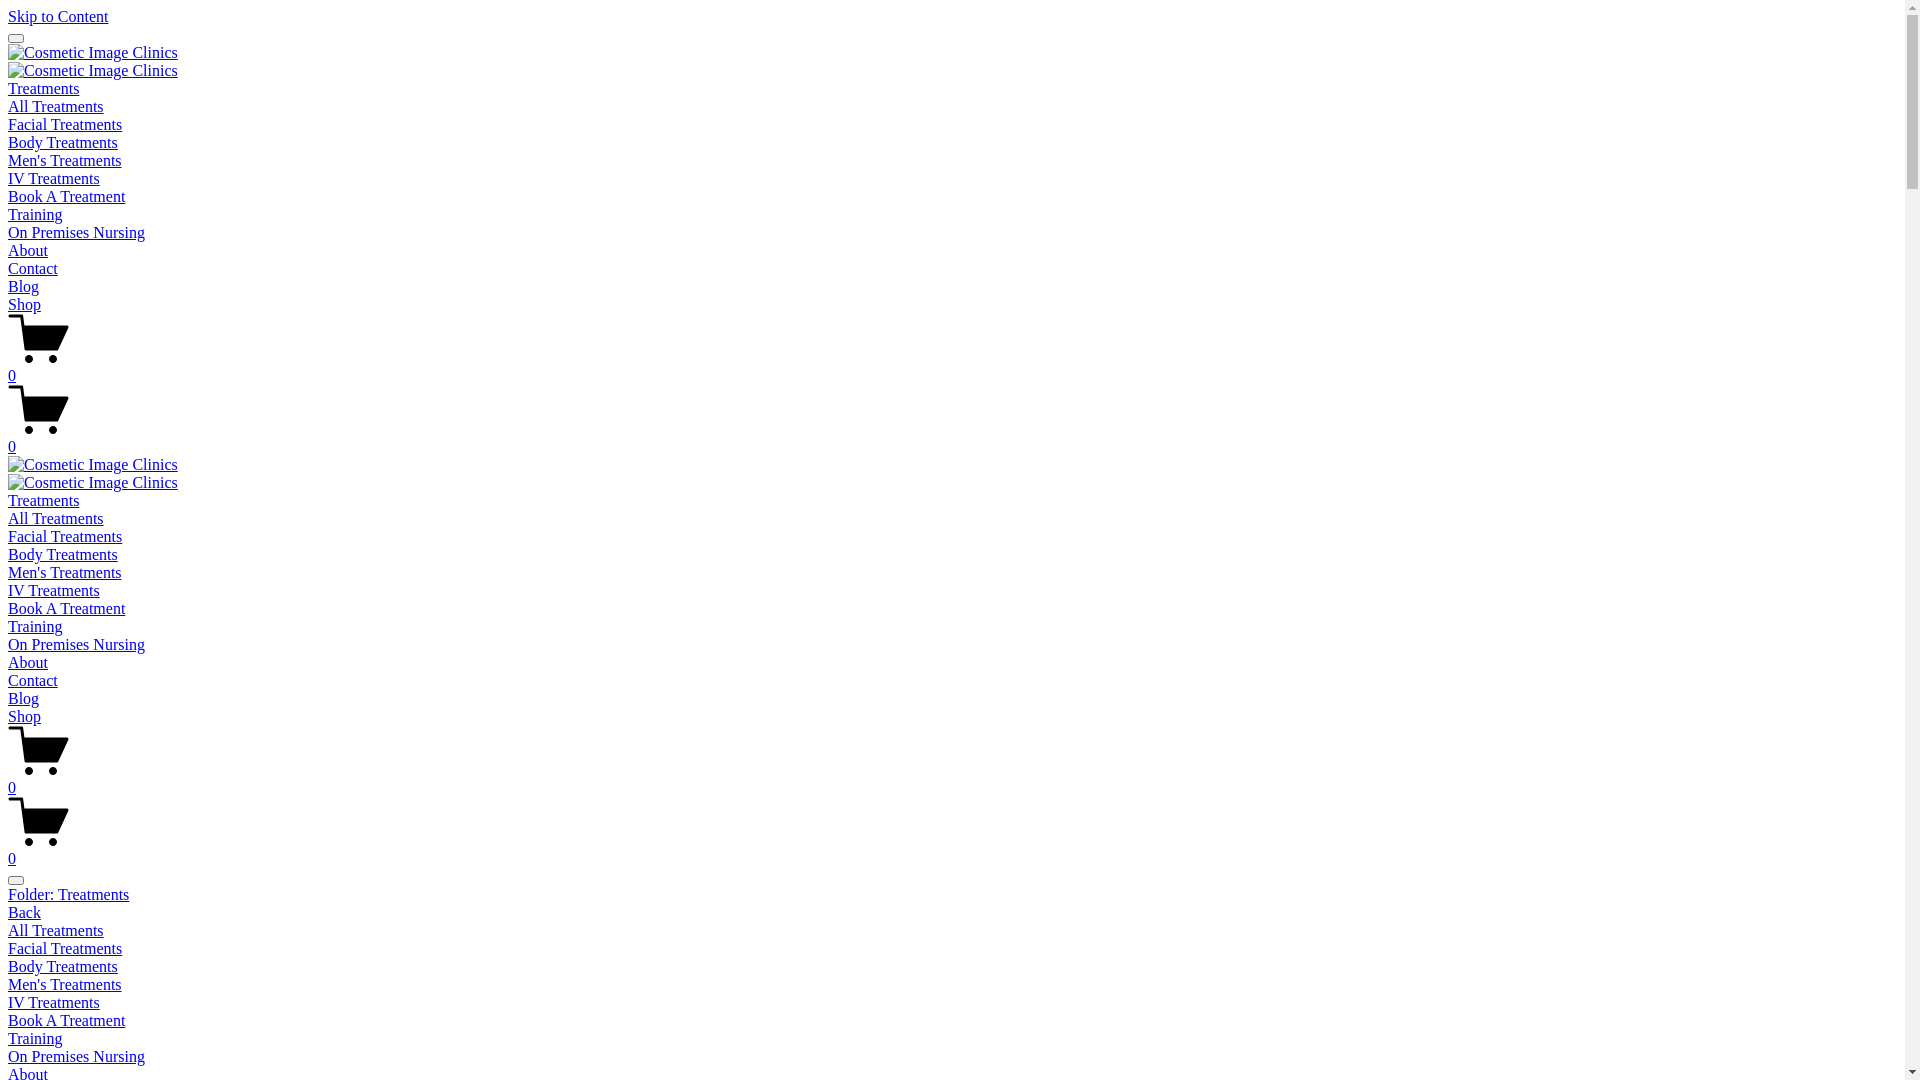  I want to click on About, so click(28, 250).